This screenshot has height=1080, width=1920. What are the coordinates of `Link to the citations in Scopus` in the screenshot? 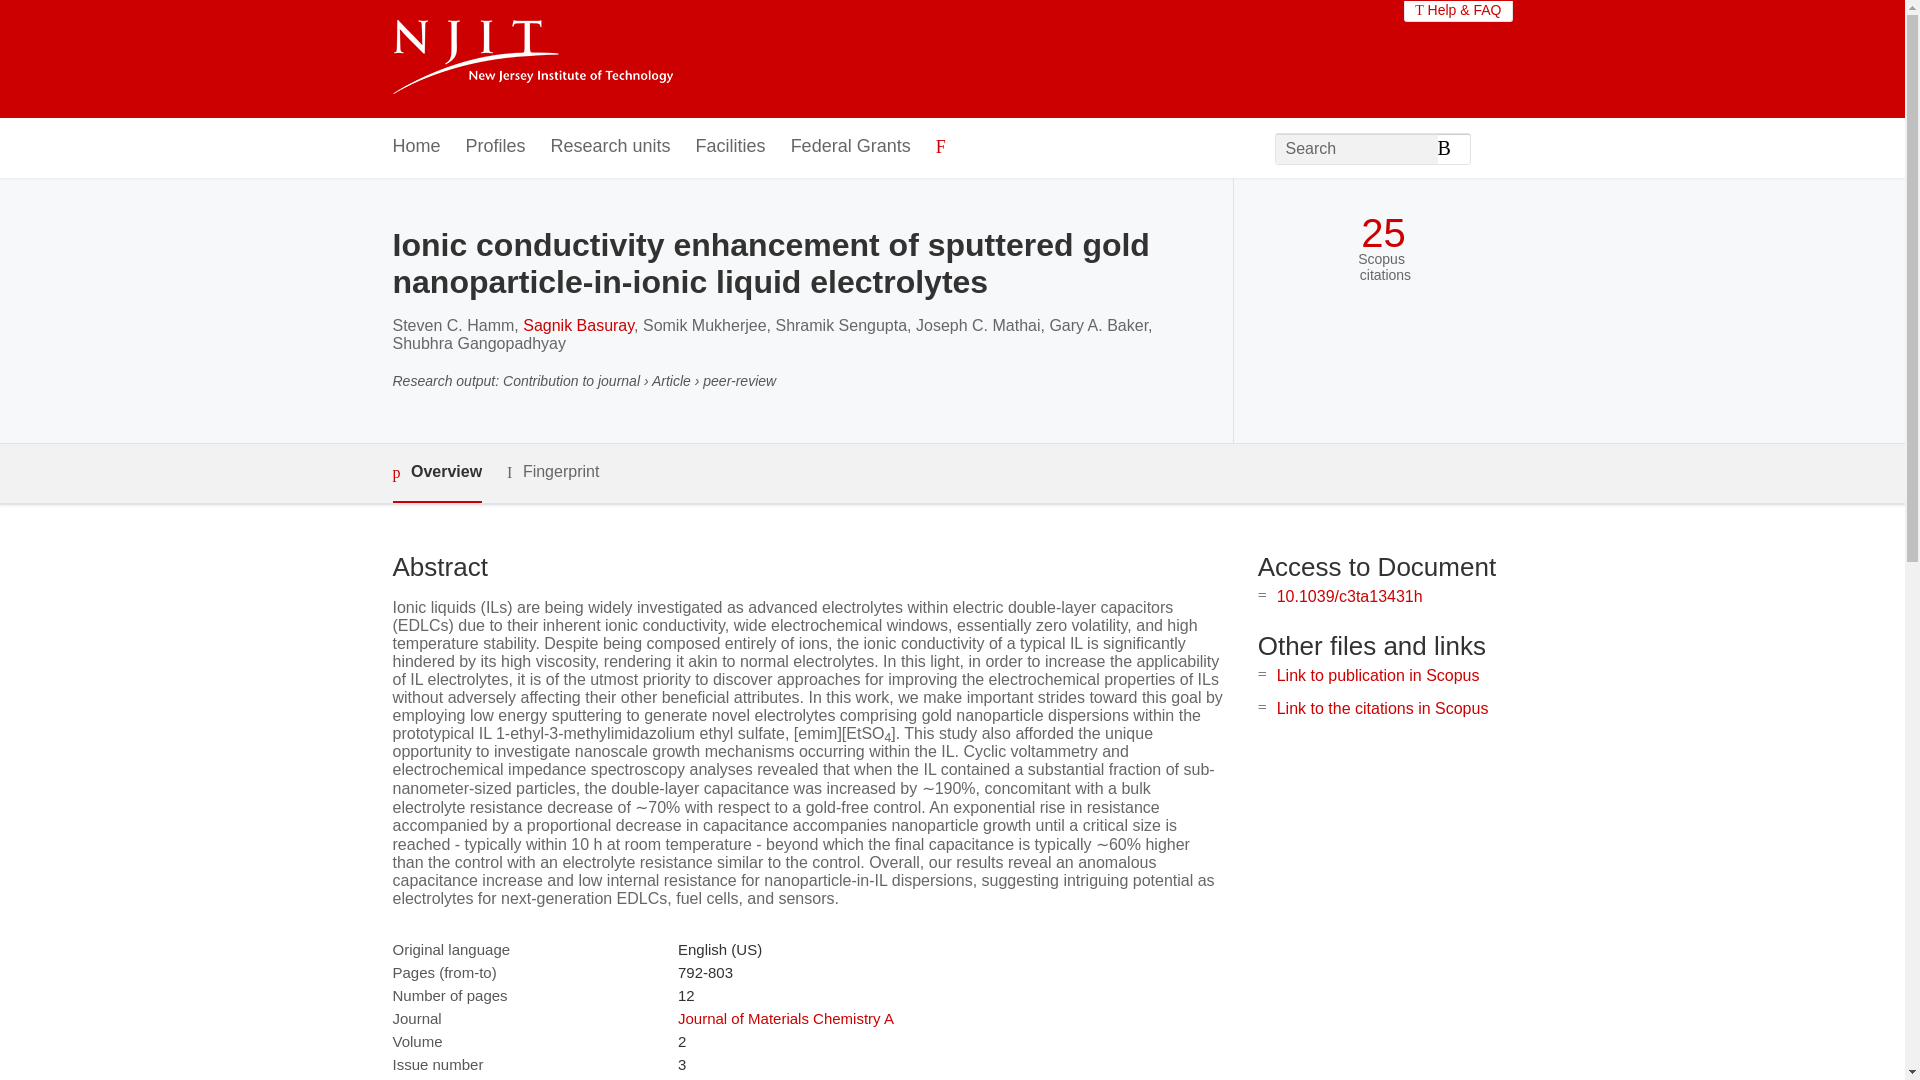 It's located at (1382, 708).